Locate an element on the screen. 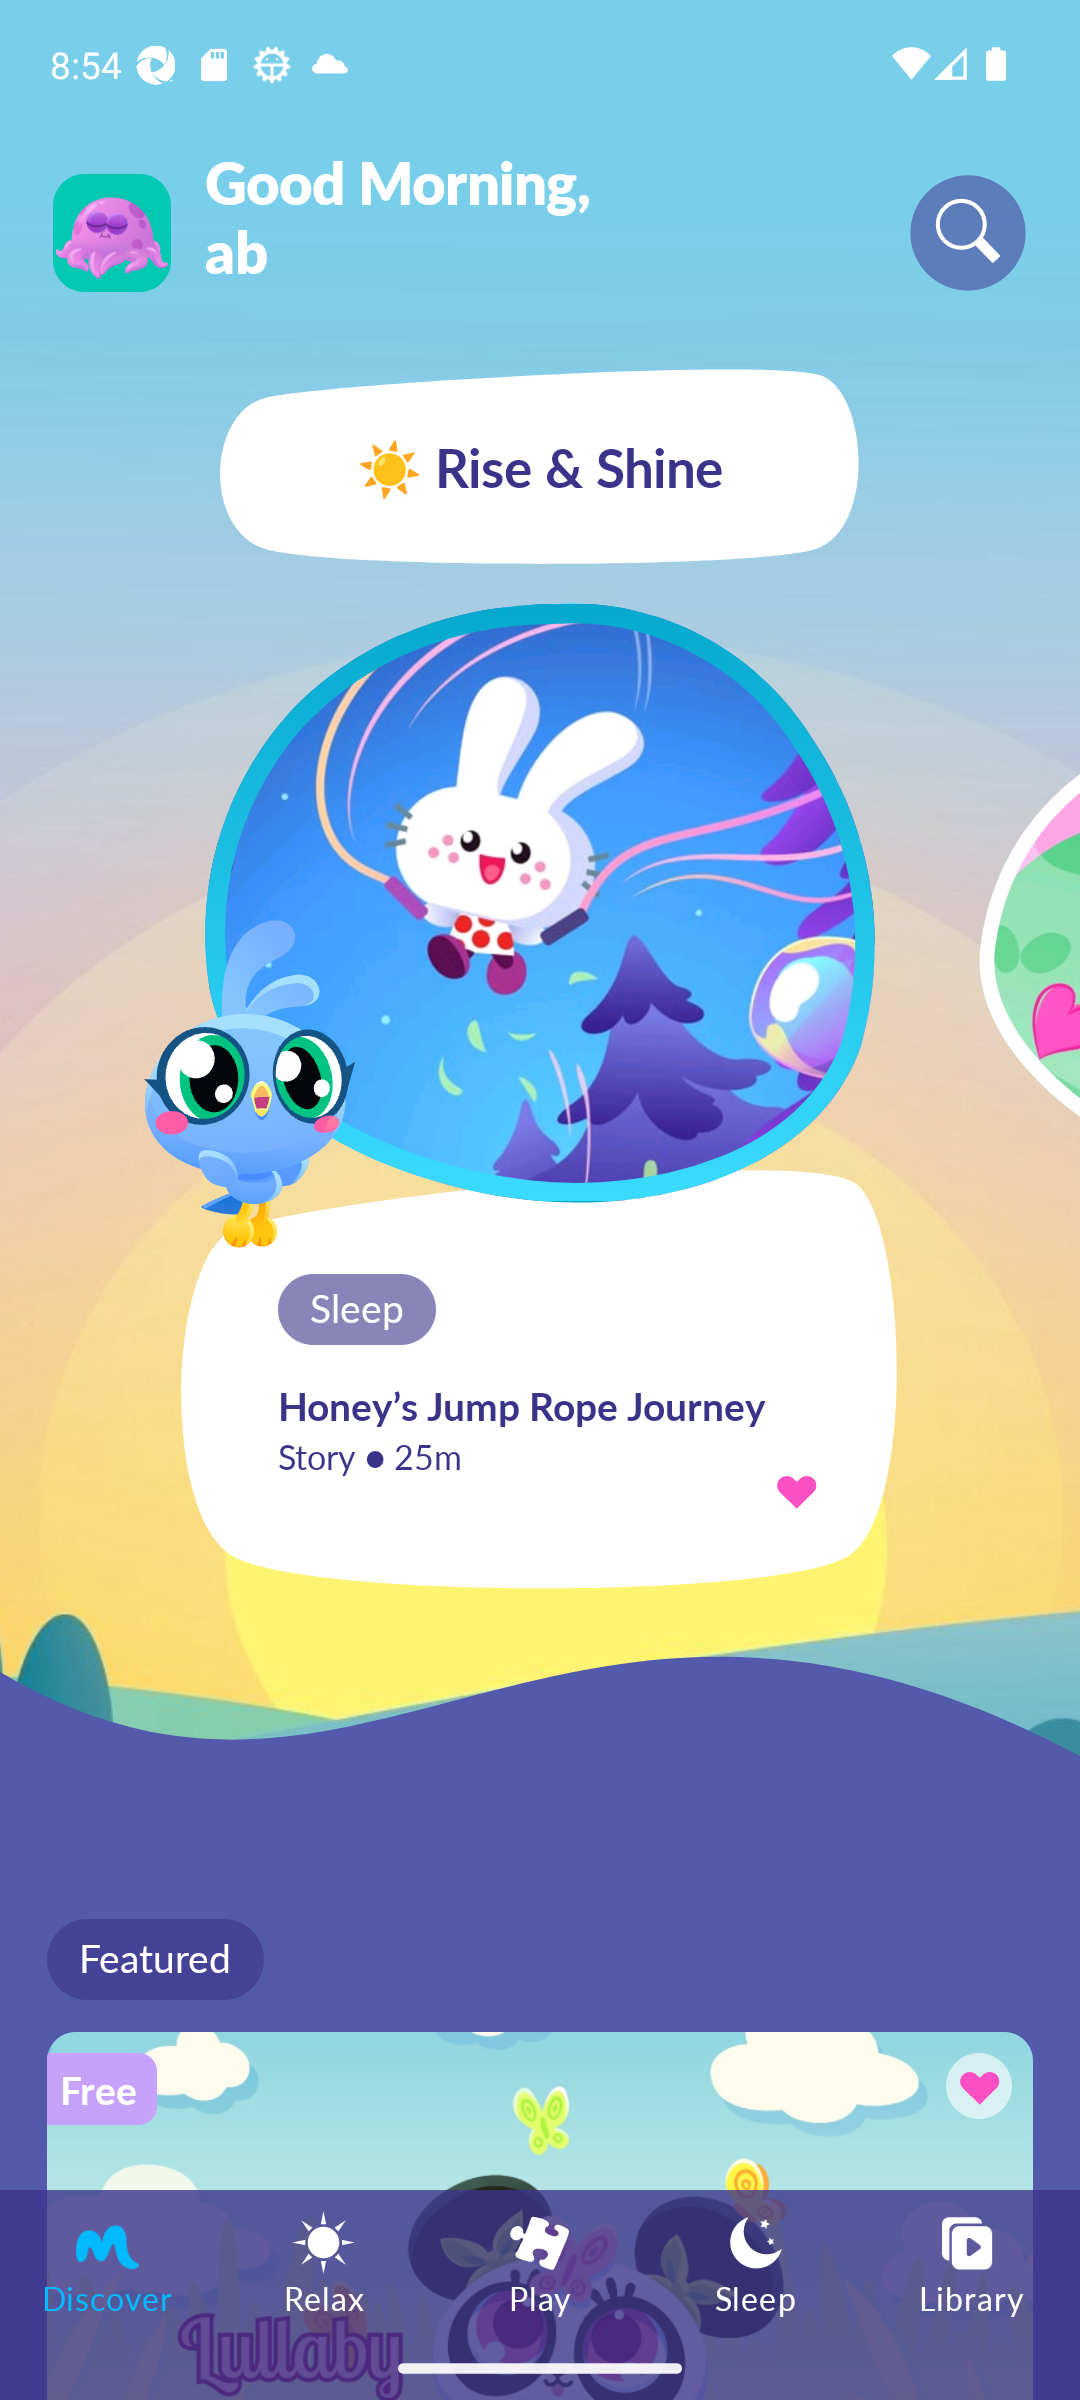  Button is located at coordinates (974, 2090).